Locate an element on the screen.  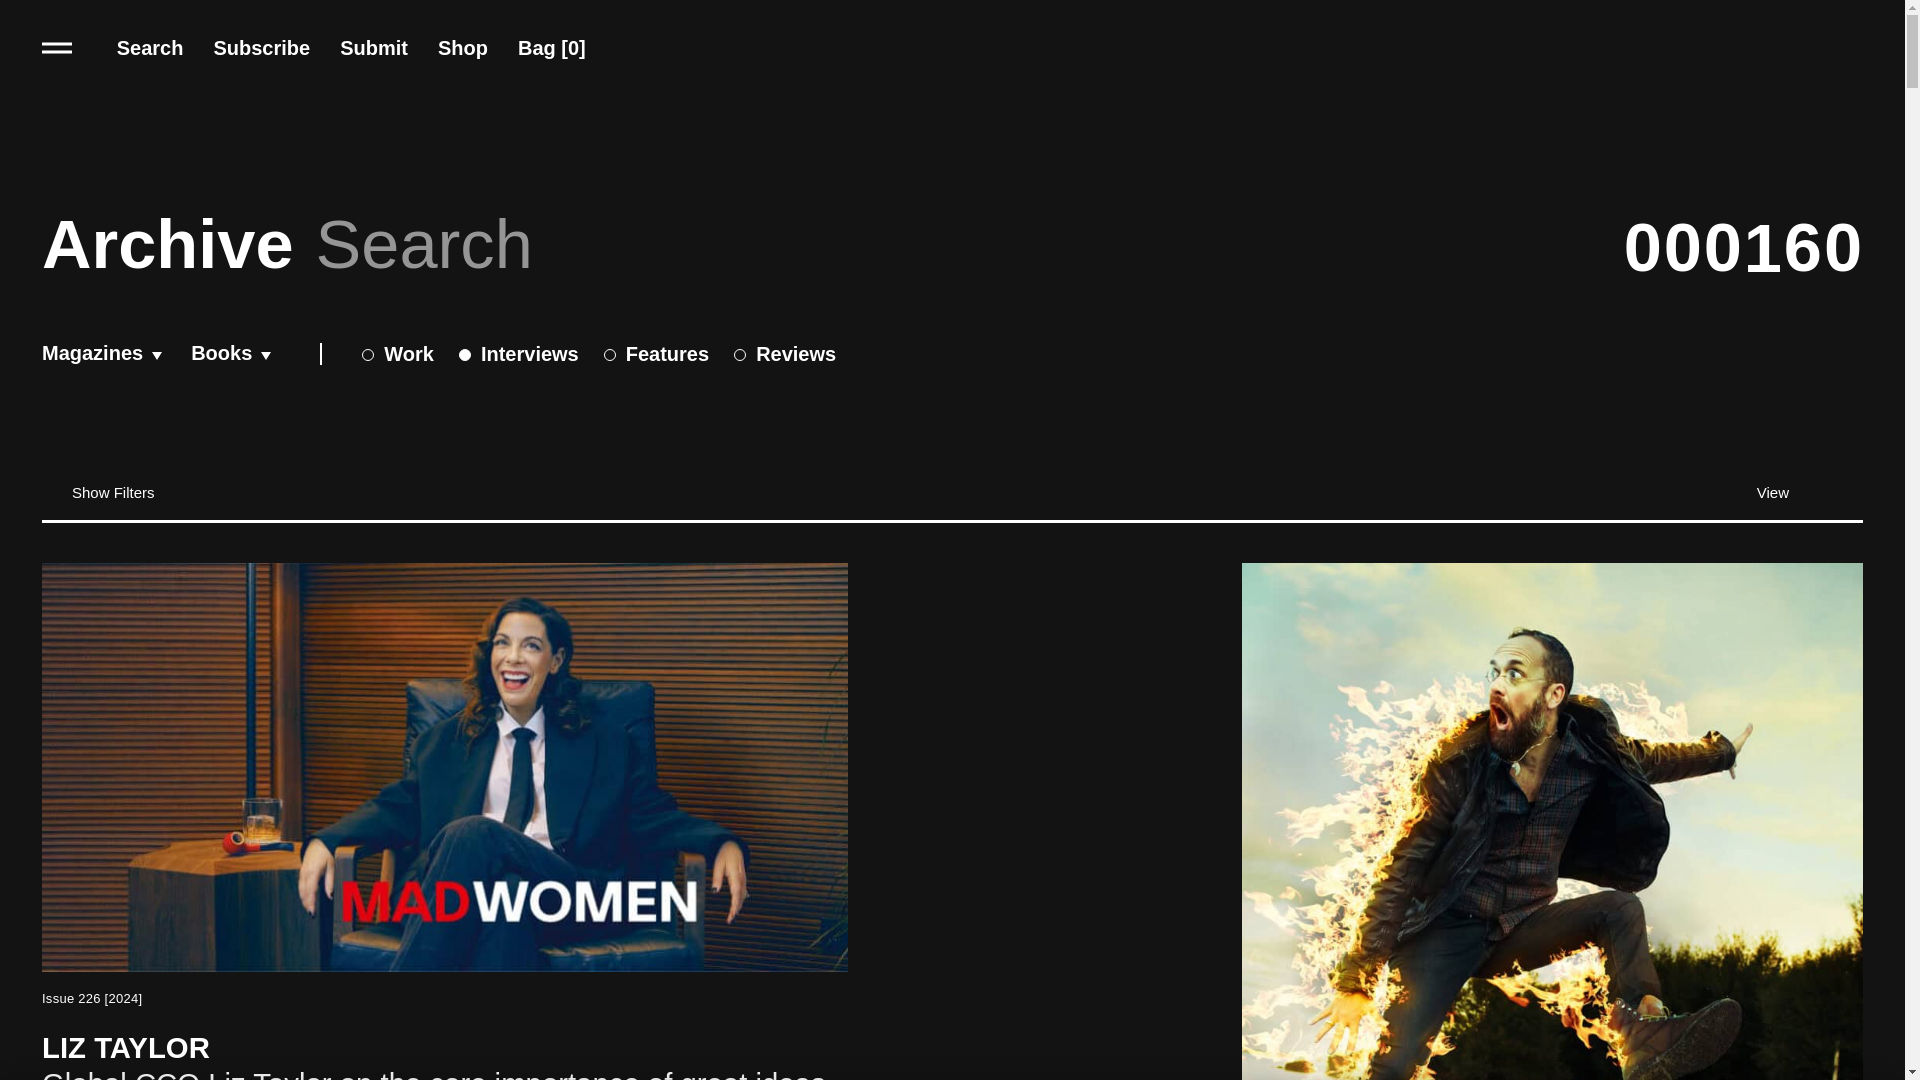
Submit is located at coordinates (373, 46).